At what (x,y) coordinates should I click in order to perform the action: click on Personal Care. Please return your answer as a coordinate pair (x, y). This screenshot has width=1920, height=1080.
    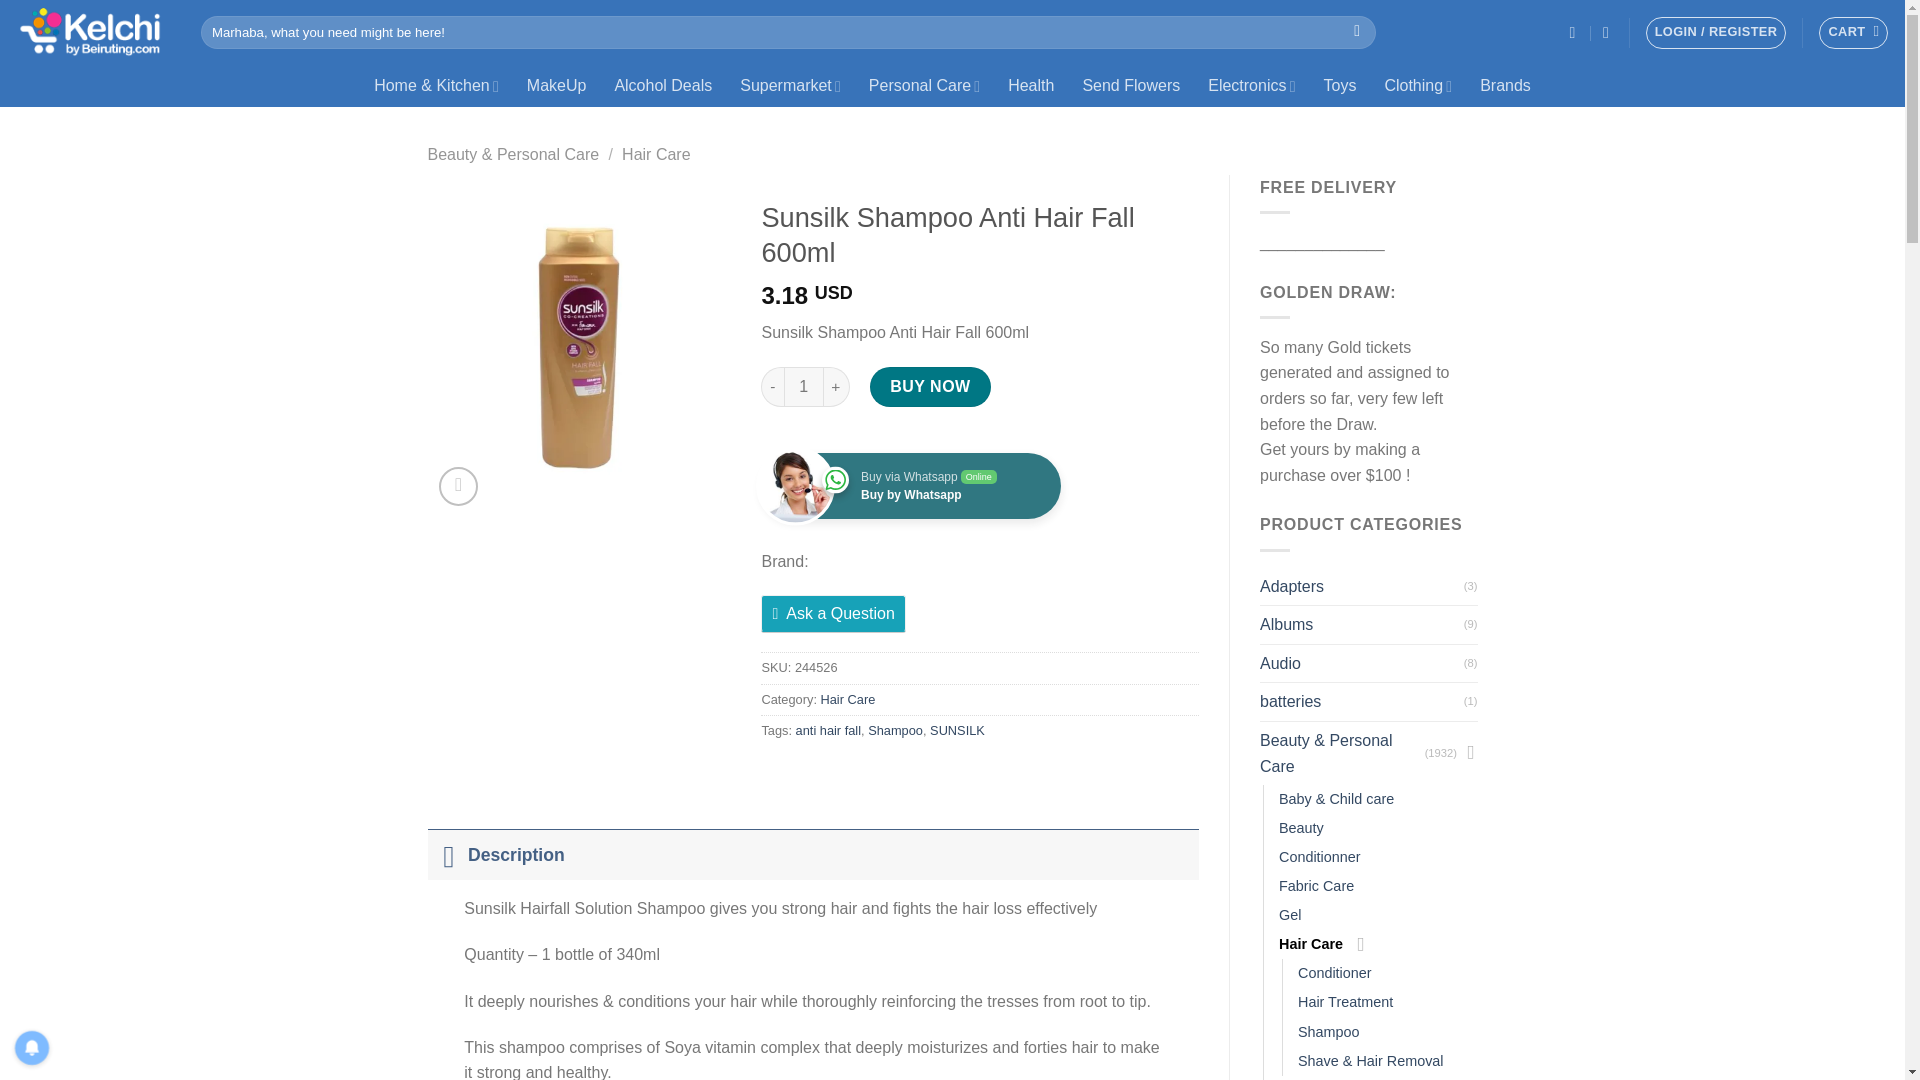
    Looking at the image, I should click on (924, 85).